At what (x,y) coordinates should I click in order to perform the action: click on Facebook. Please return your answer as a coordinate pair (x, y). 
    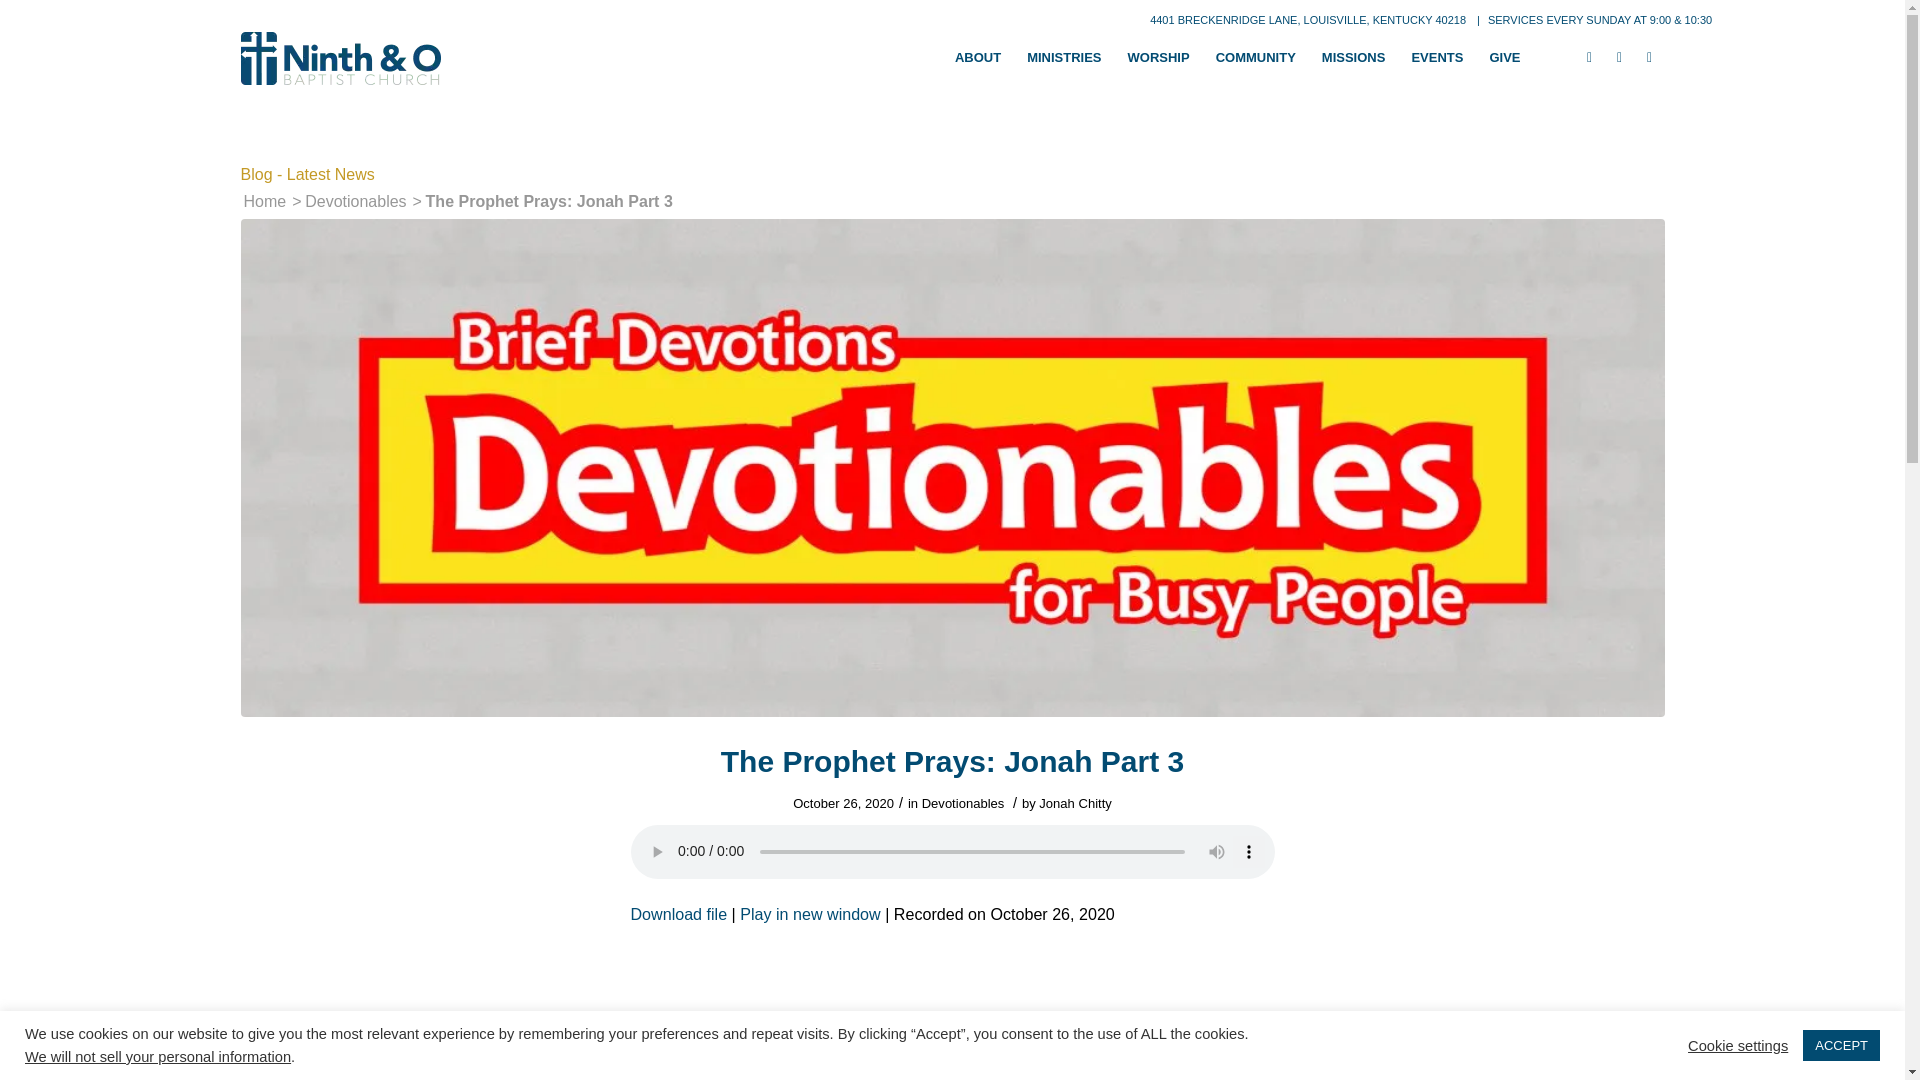
    Looking at the image, I should click on (1588, 57).